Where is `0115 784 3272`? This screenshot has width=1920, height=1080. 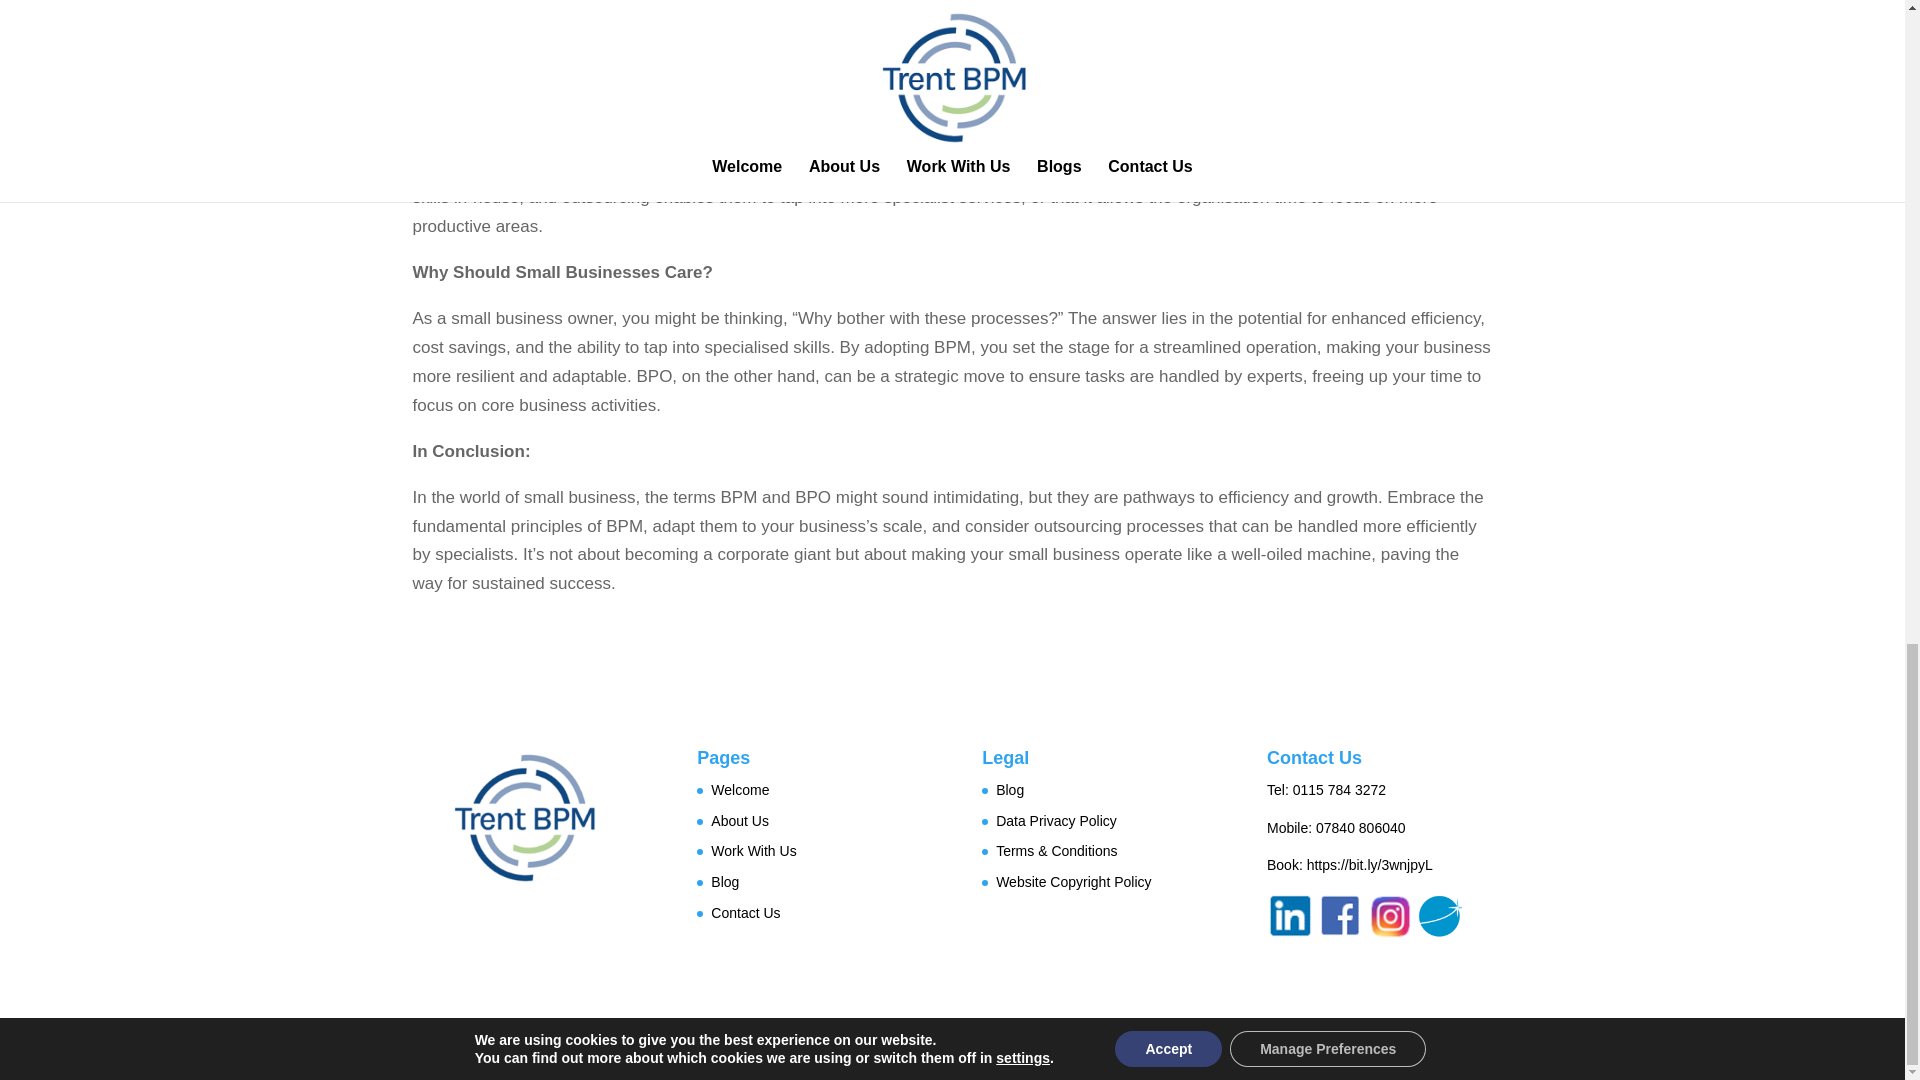 0115 784 3272 is located at coordinates (1339, 790).